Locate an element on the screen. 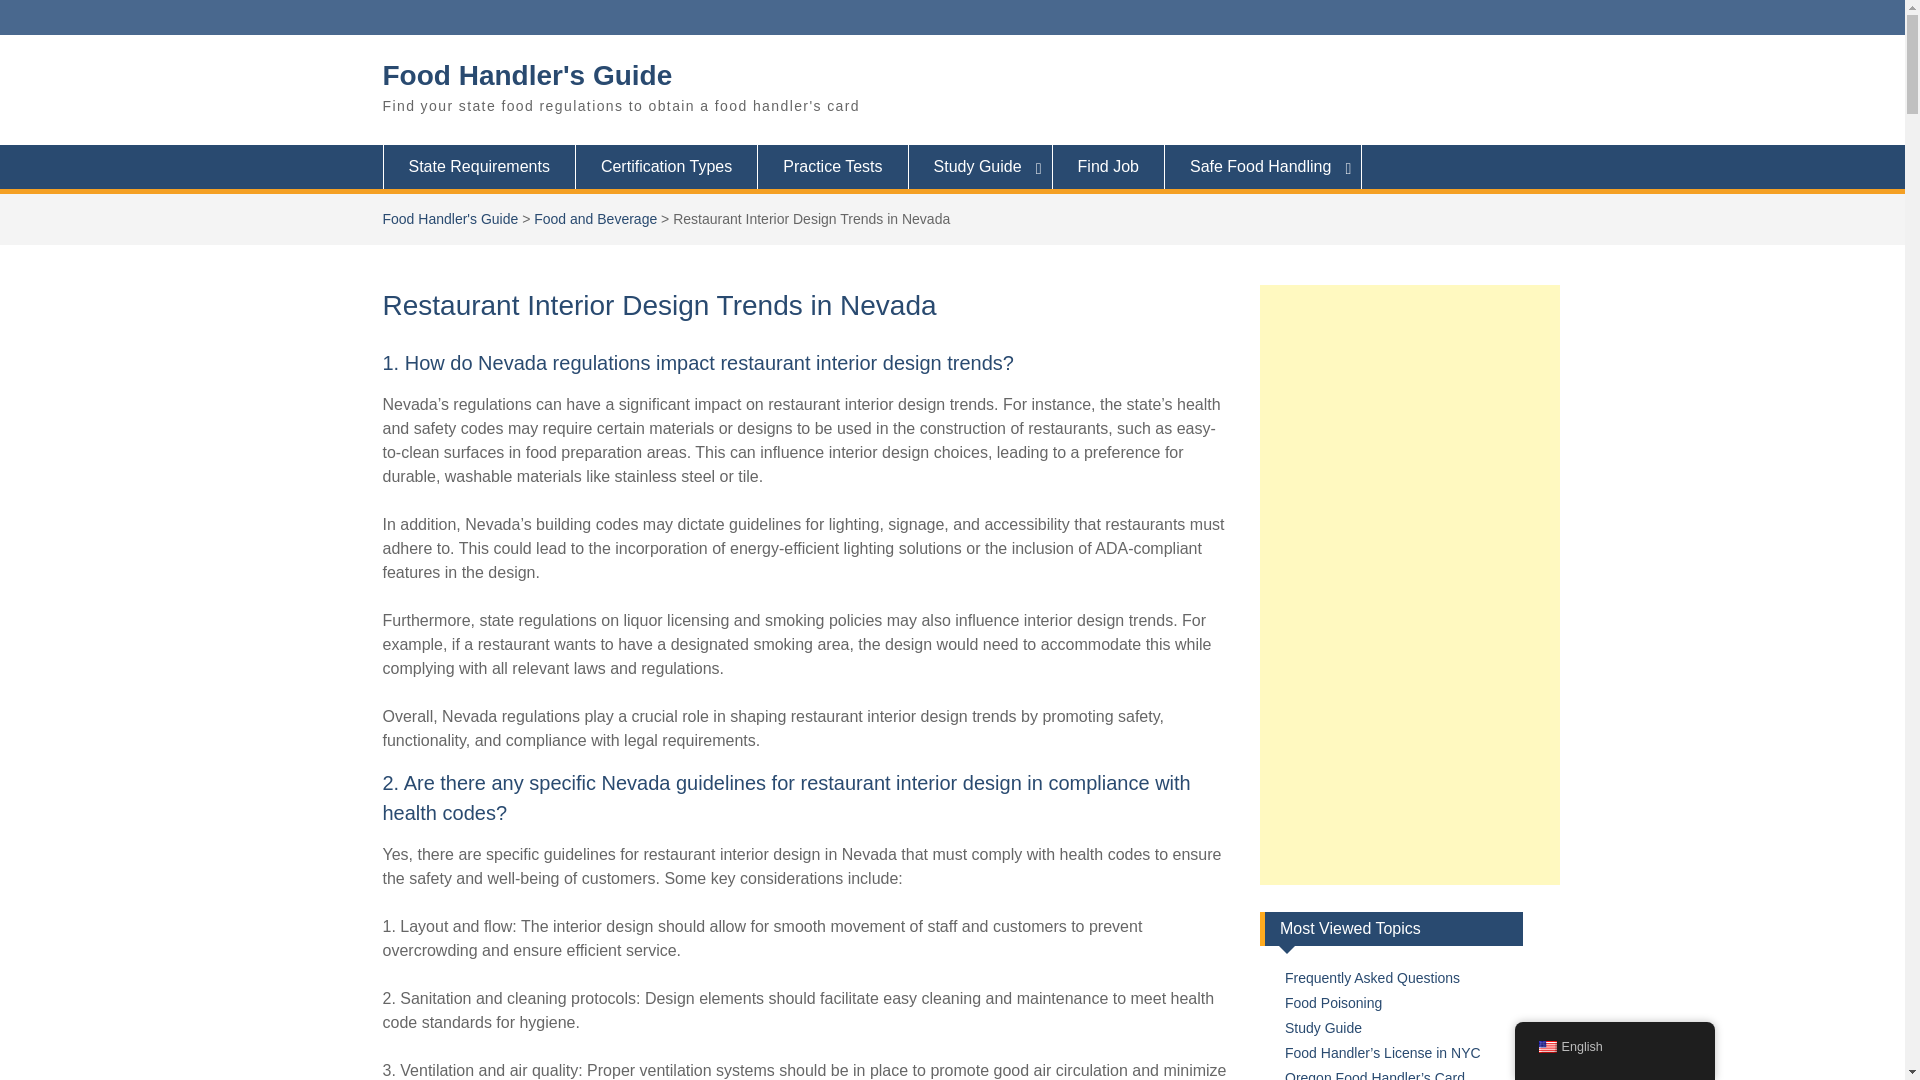  Certification Types is located at coordinates (667, 166).